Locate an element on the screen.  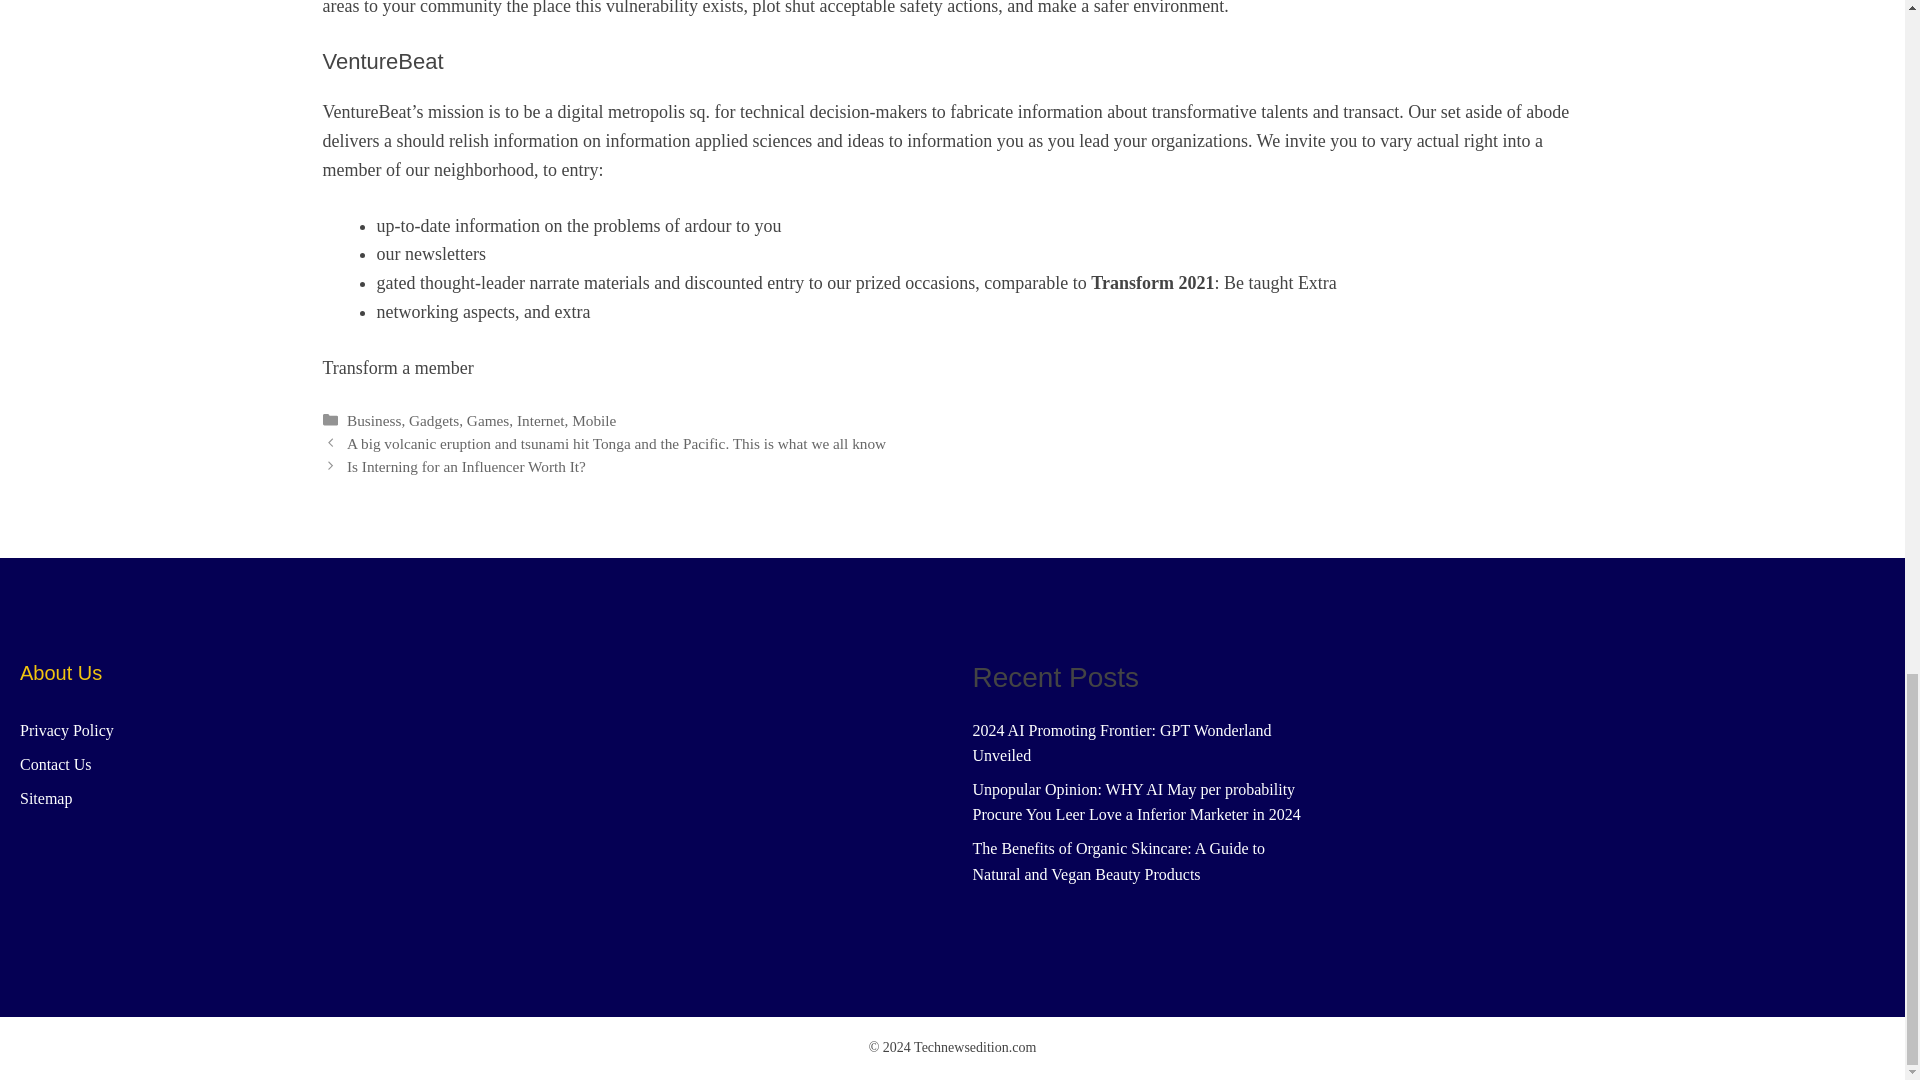
Privacy Policy is located at coordinates (66, 730).